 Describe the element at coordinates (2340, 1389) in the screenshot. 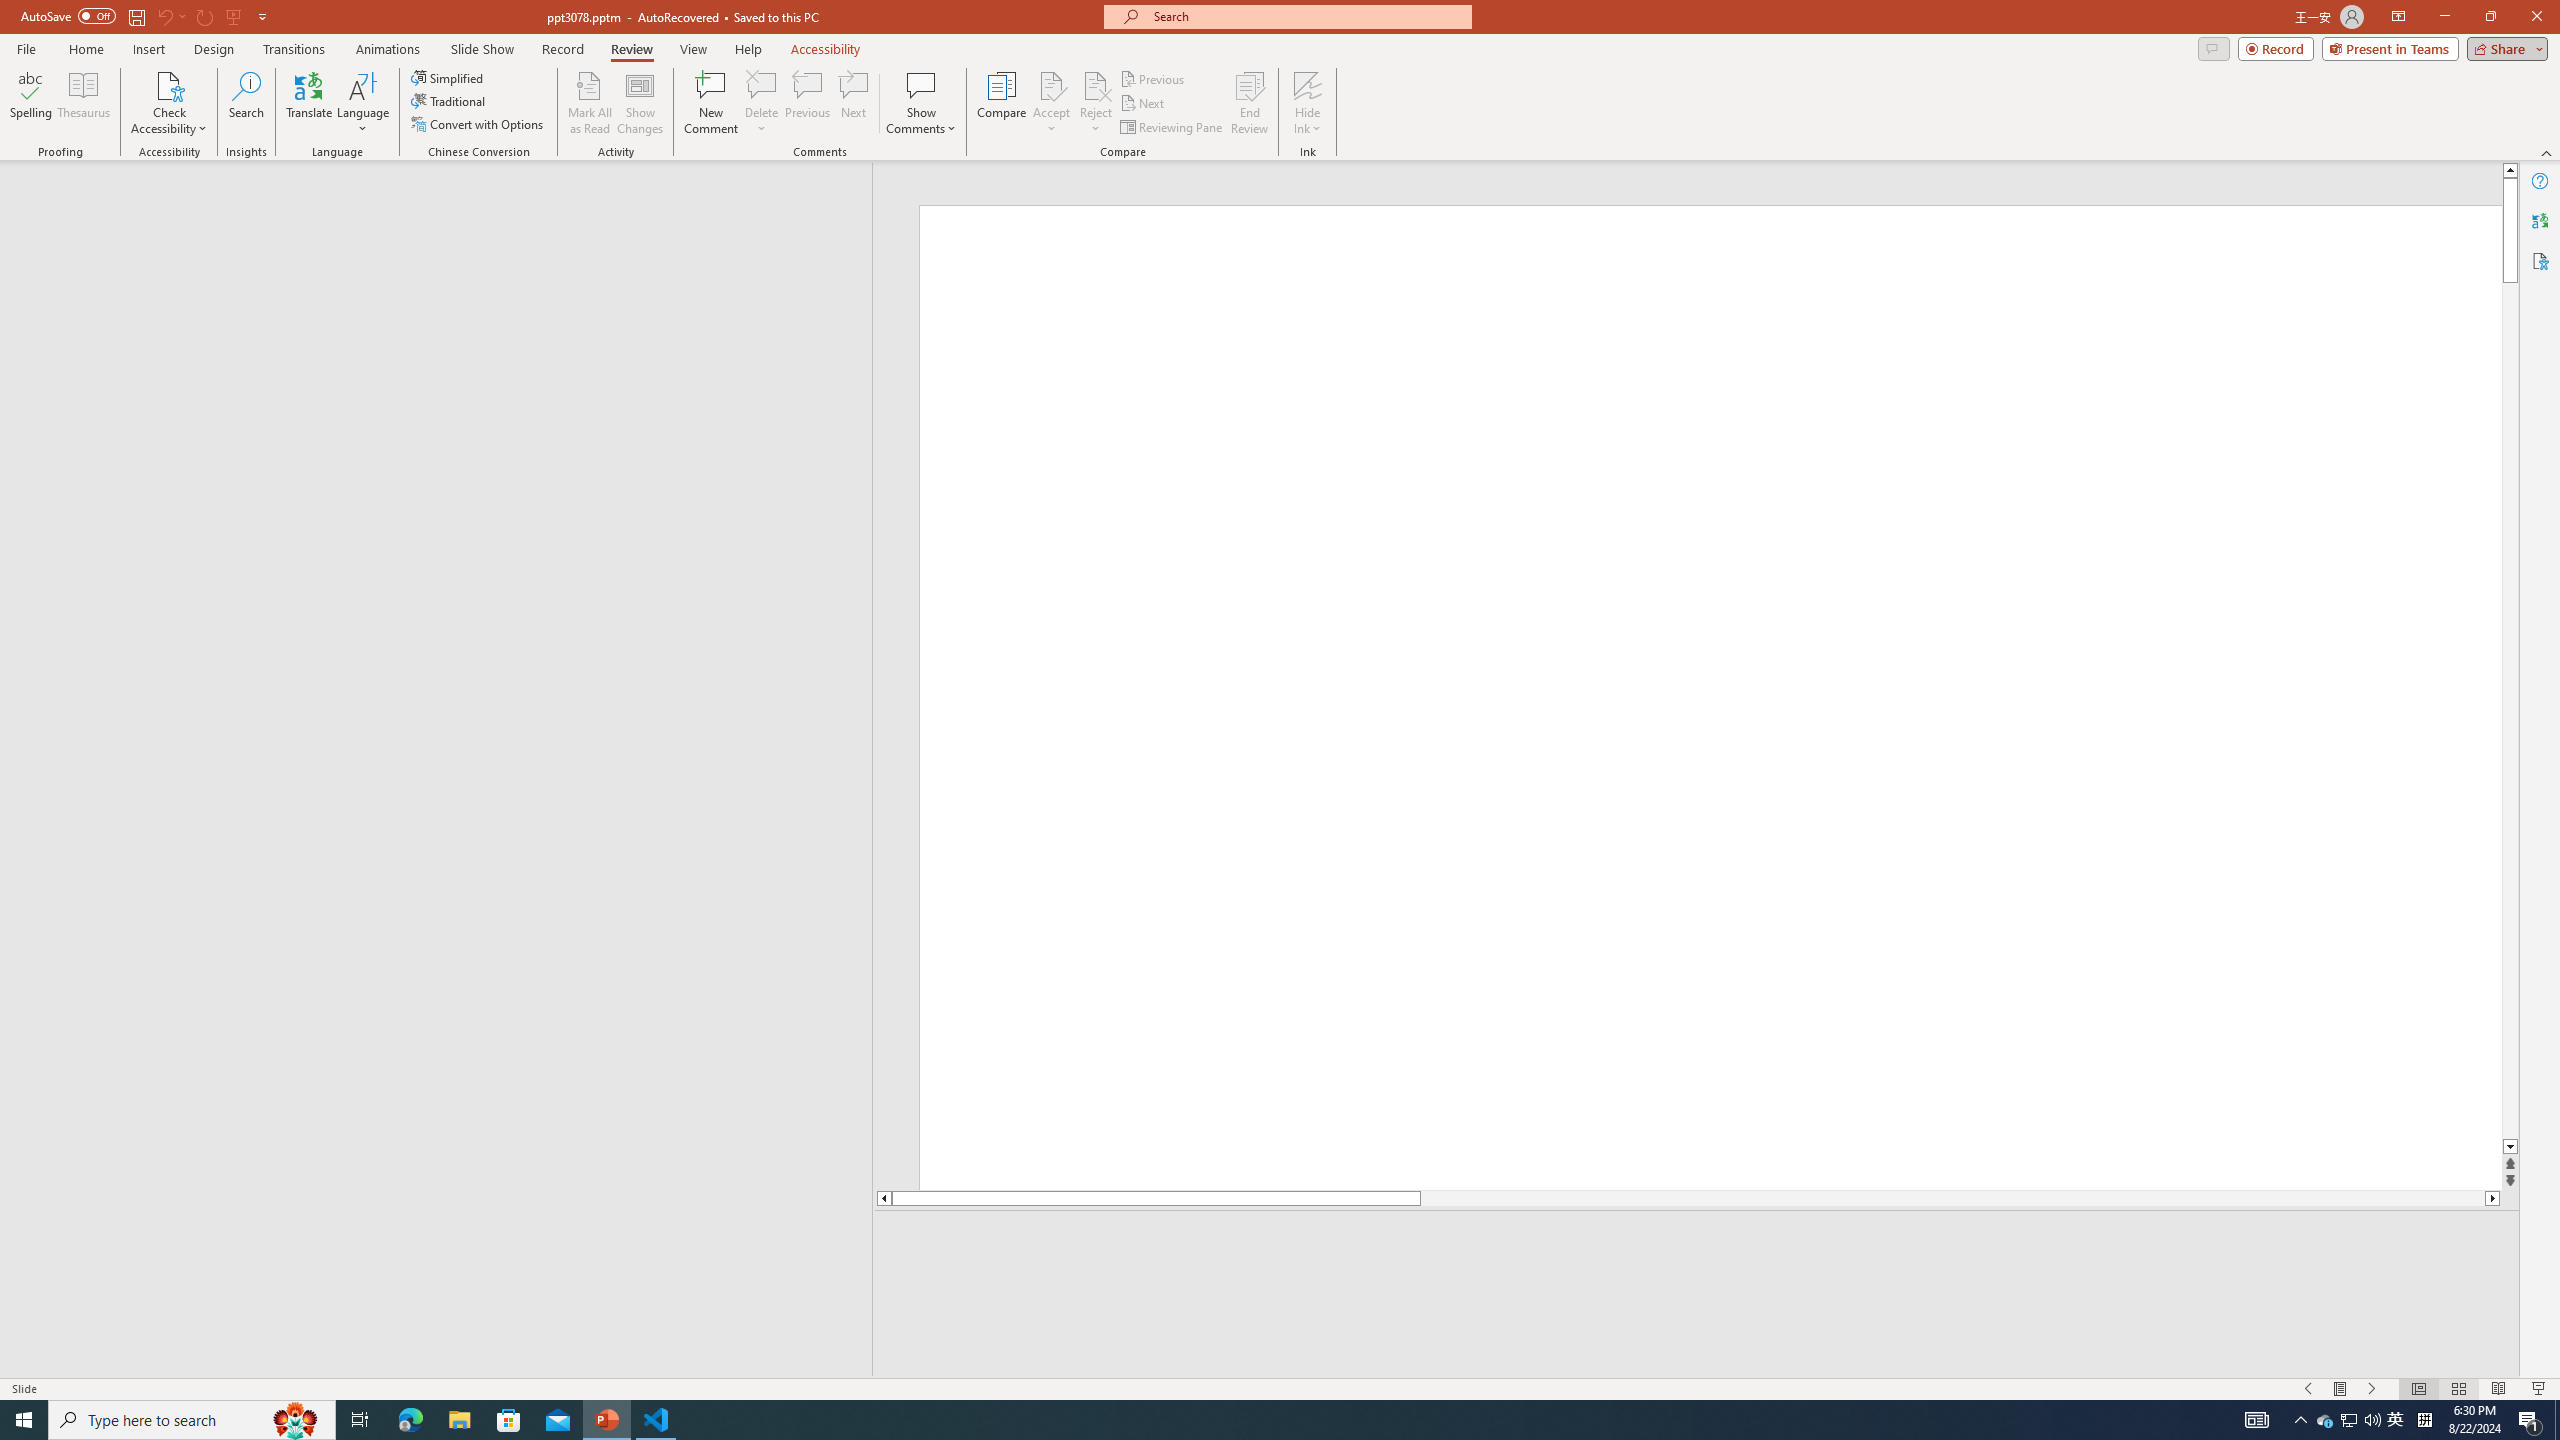

I see `Menu On` at that location.